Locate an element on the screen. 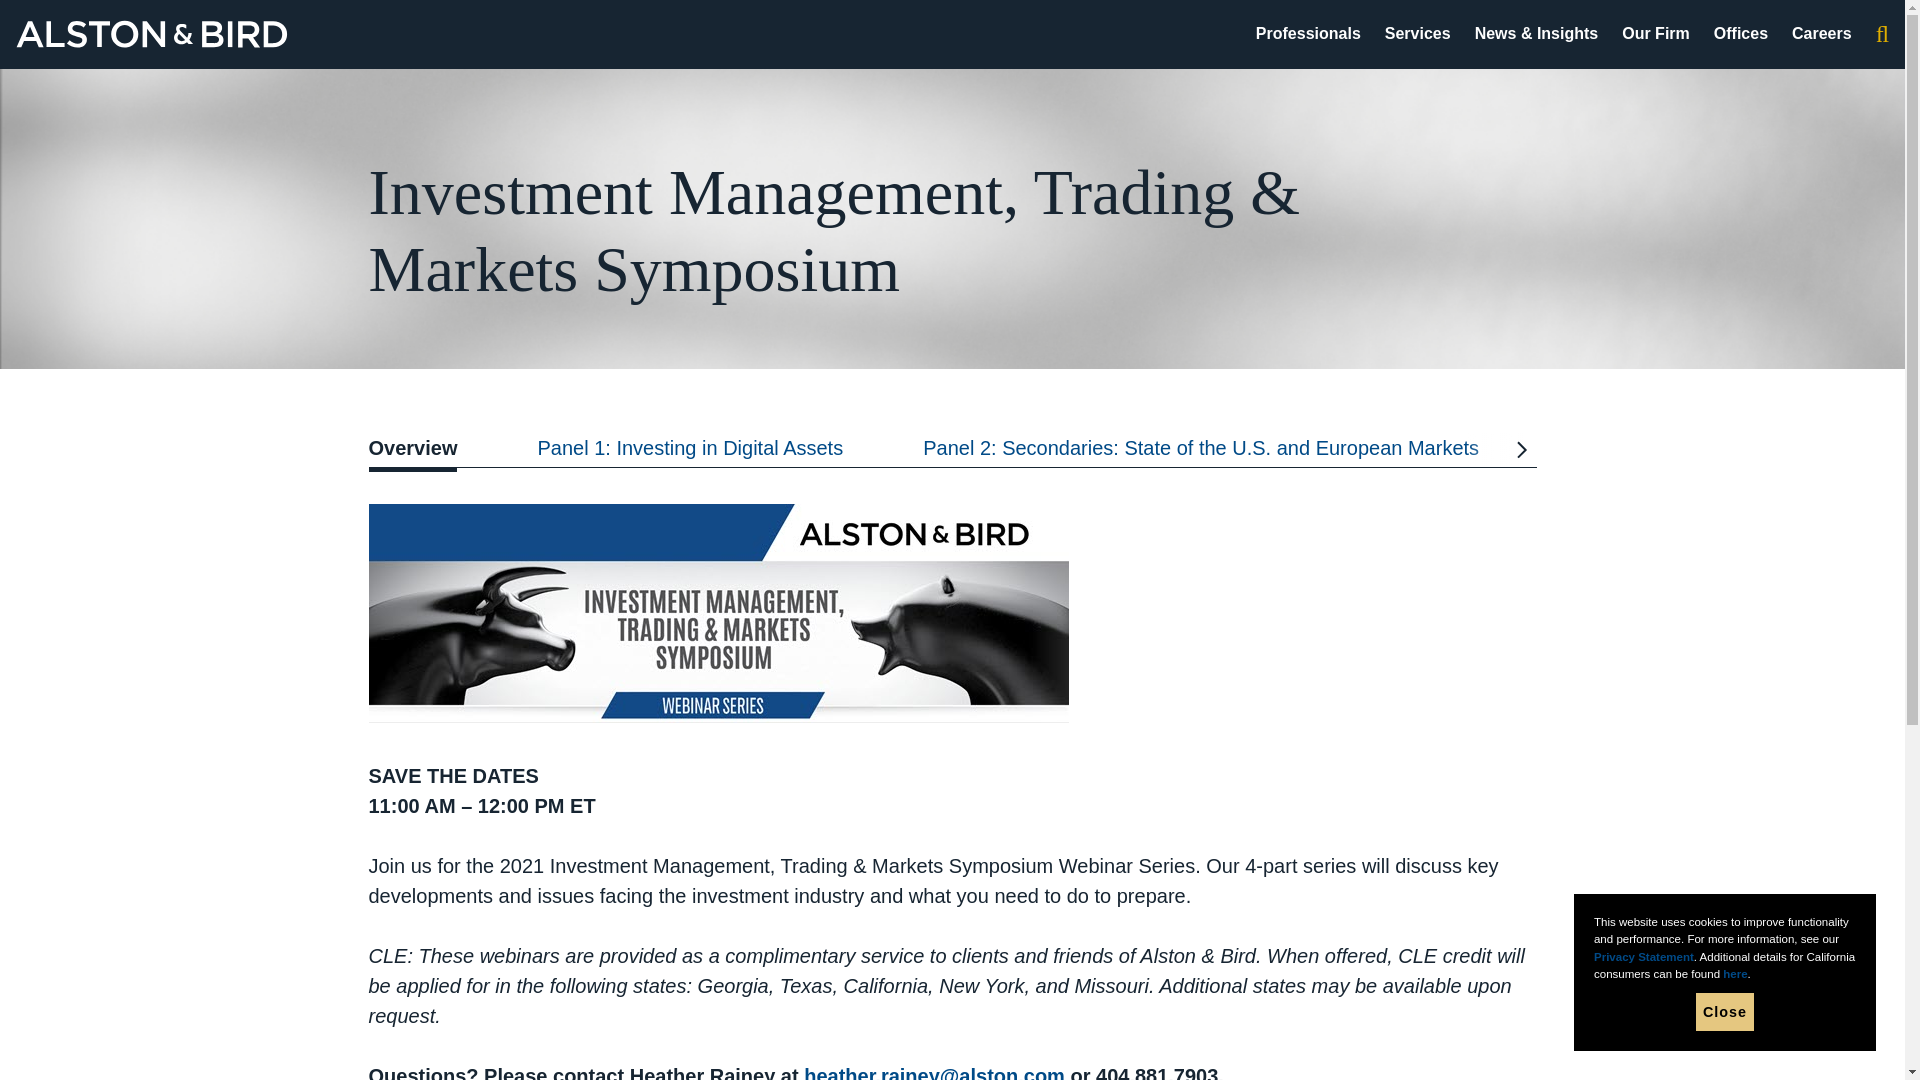 This screenshot has width=1920, height=1080. Our Firm is located at coordinates (1656, 33).